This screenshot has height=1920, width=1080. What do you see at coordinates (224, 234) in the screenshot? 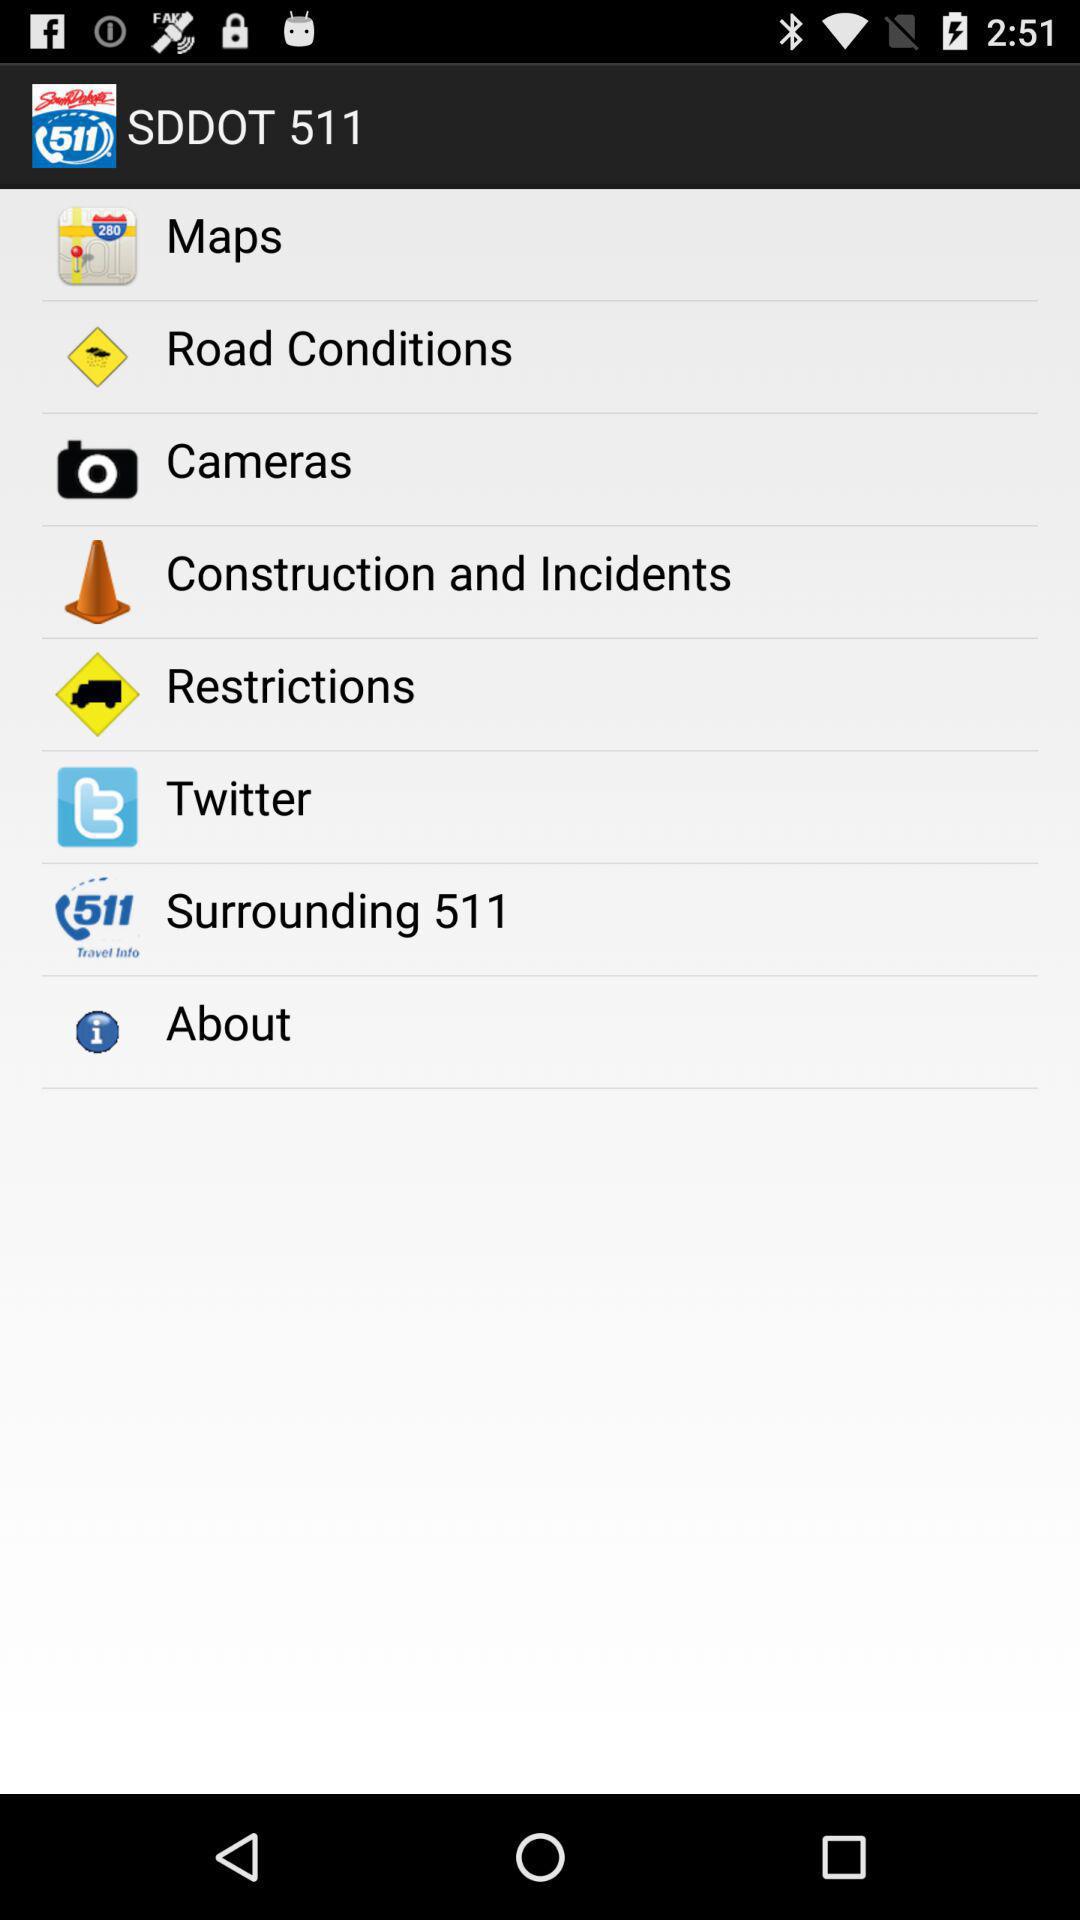
I see `swipe to the maps app` at bounding box center [224, 234].